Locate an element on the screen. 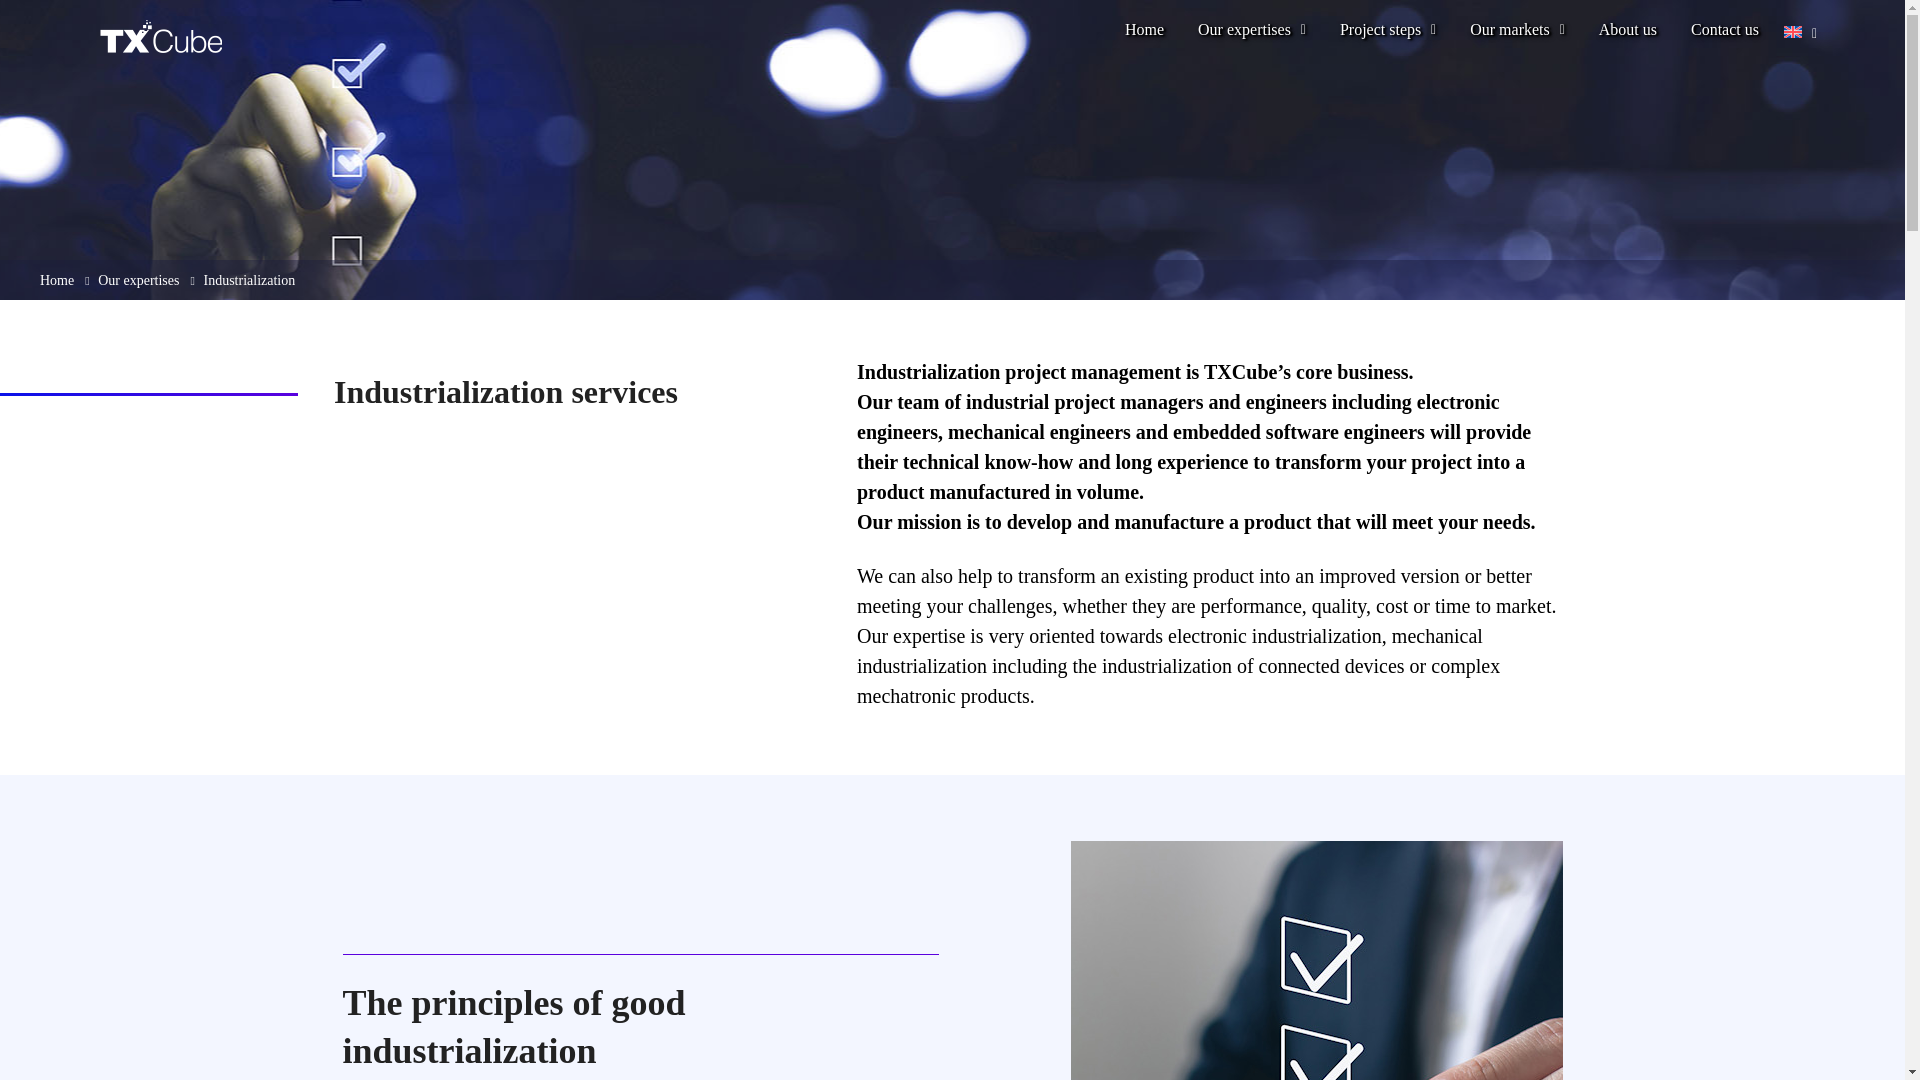  About us is located at coordinates (1628, 40).